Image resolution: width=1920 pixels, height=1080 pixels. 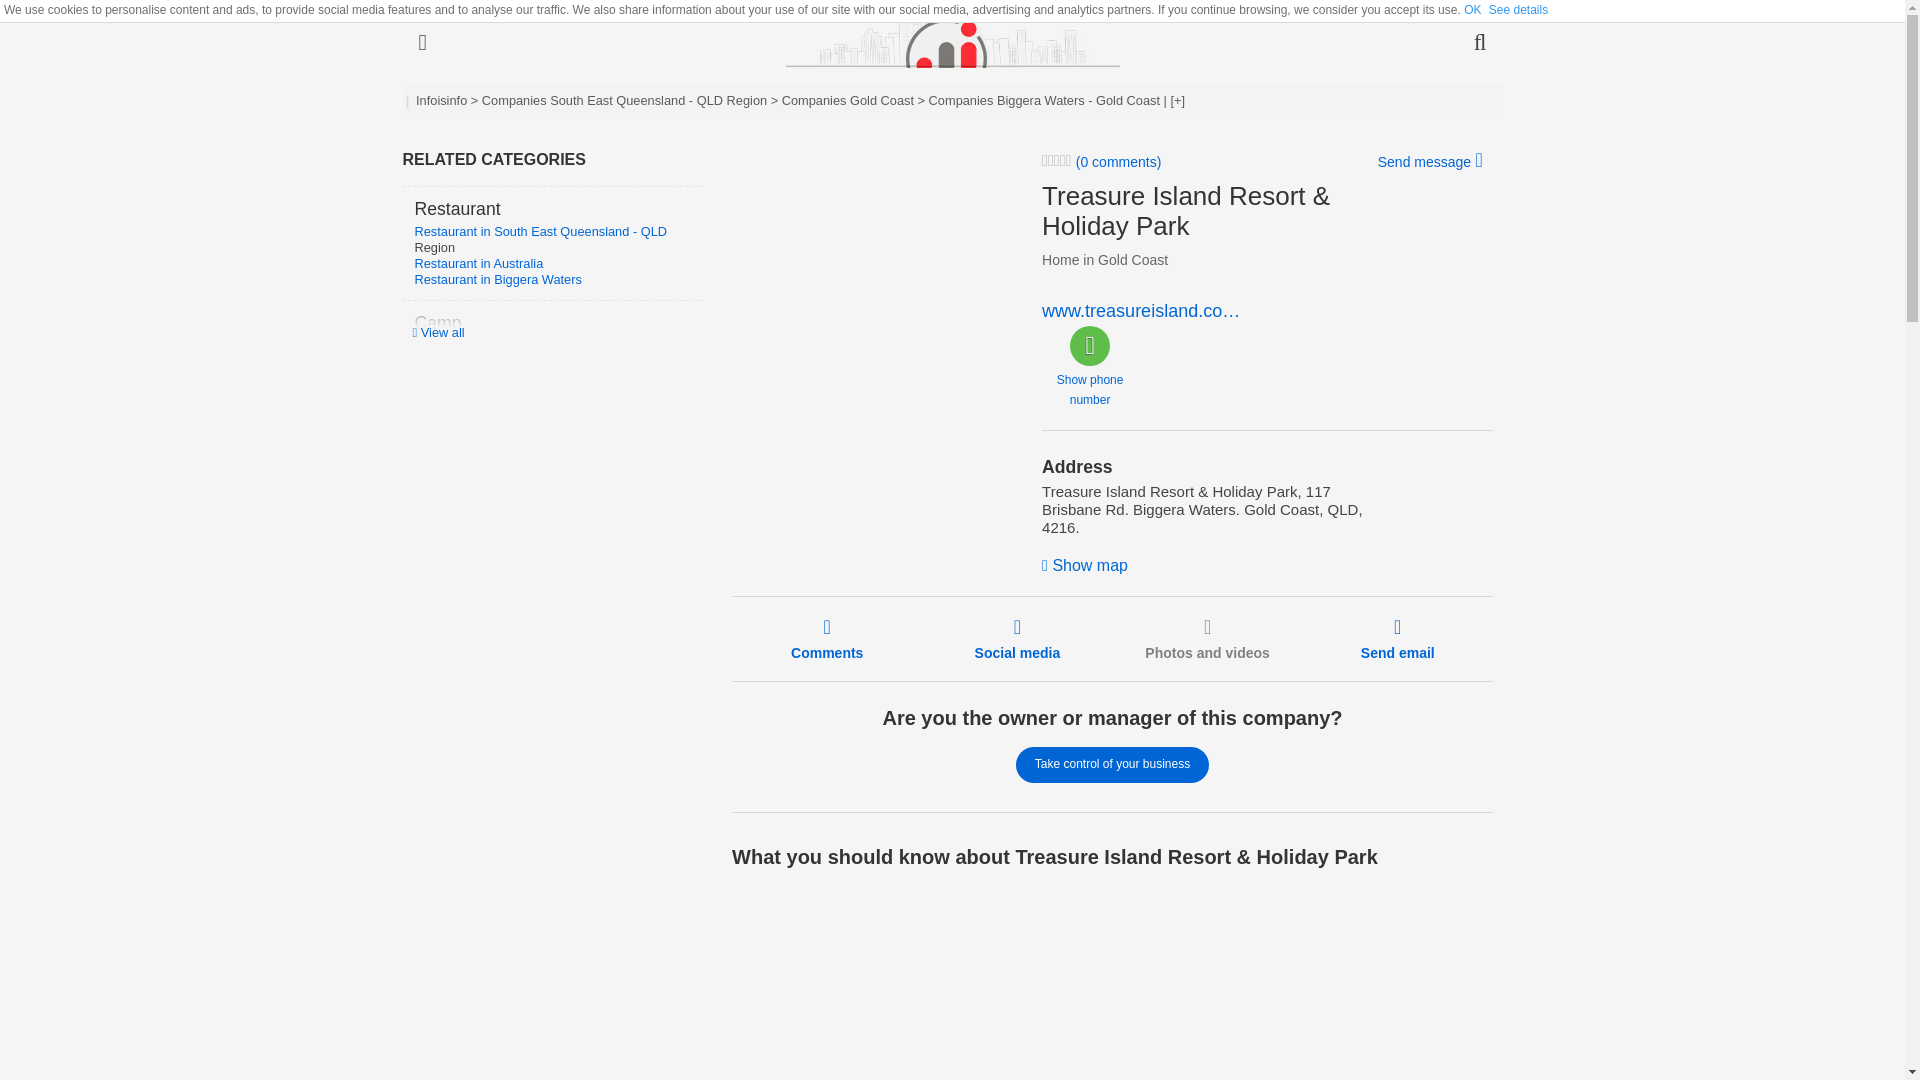 I want to click on OK, so click(x=1472, y=11).